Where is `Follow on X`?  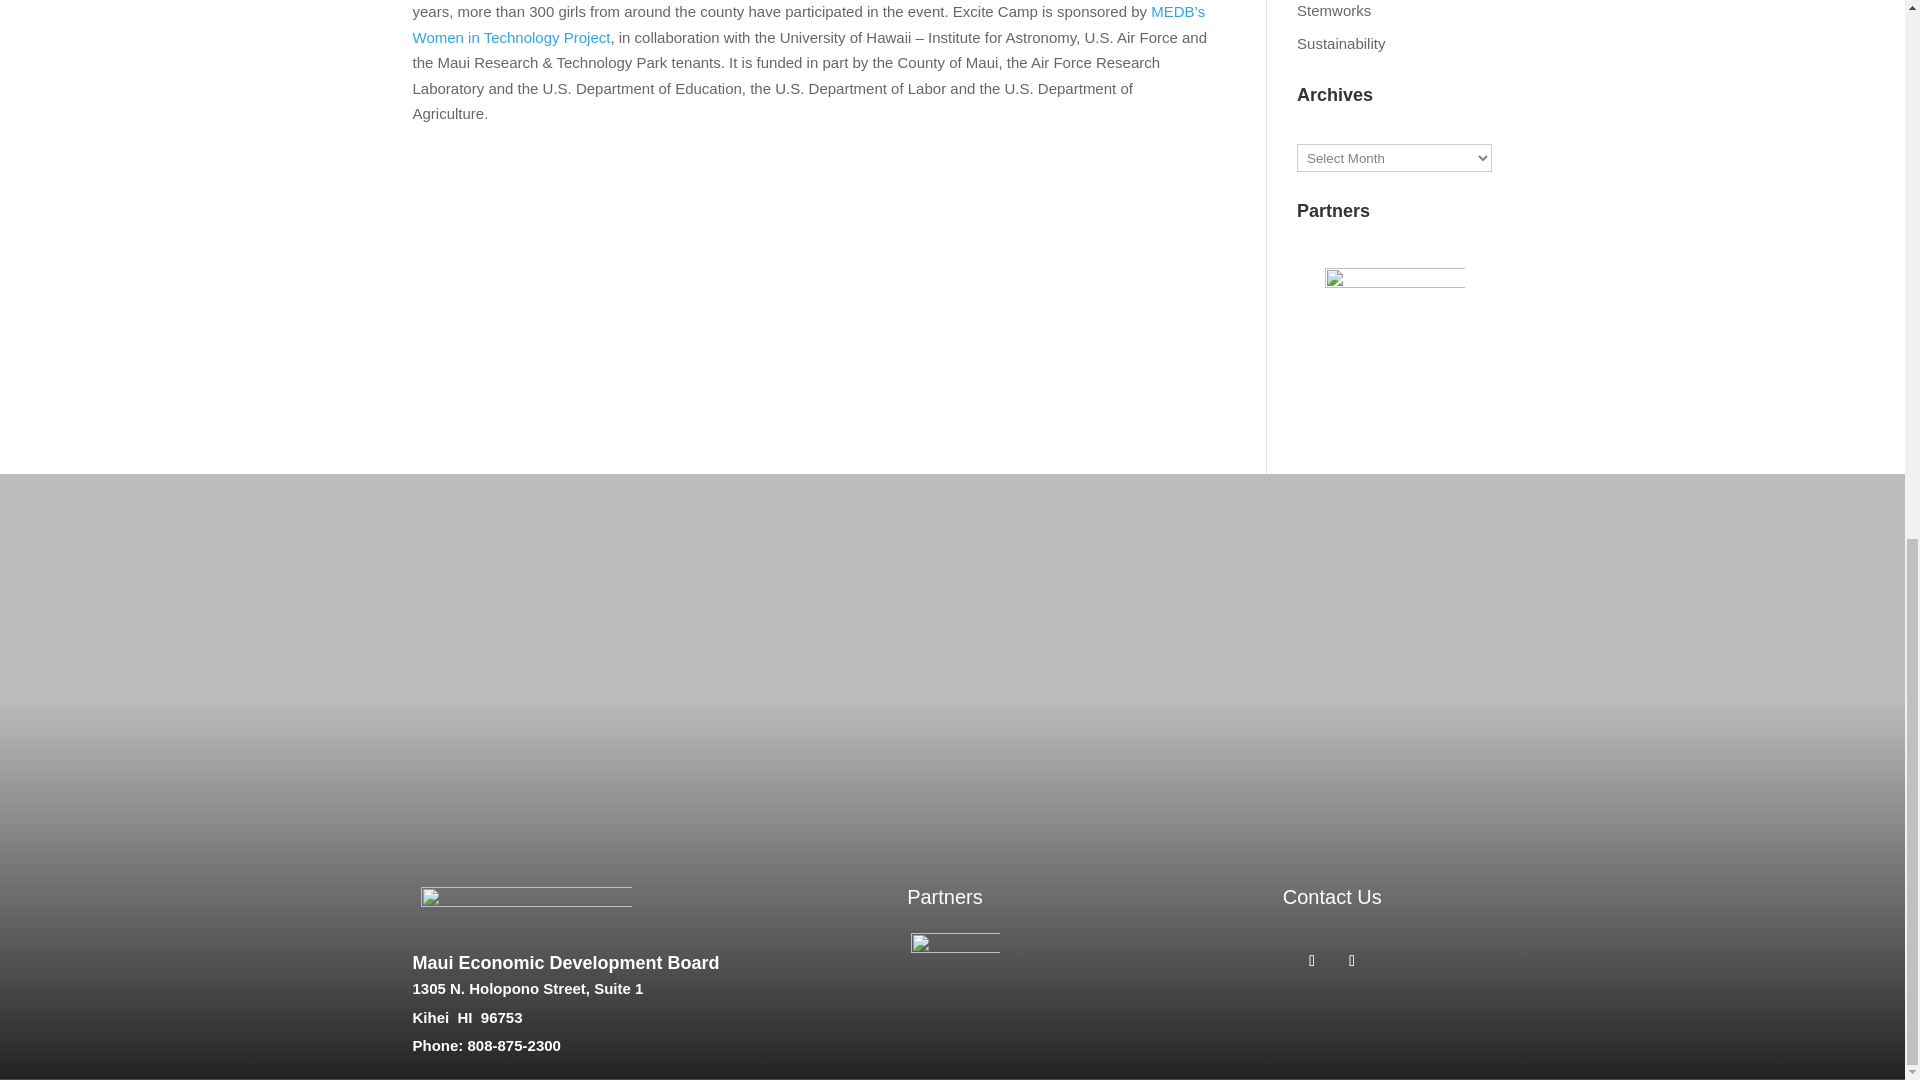 Follow on X is located at coordinates (1352, 961).